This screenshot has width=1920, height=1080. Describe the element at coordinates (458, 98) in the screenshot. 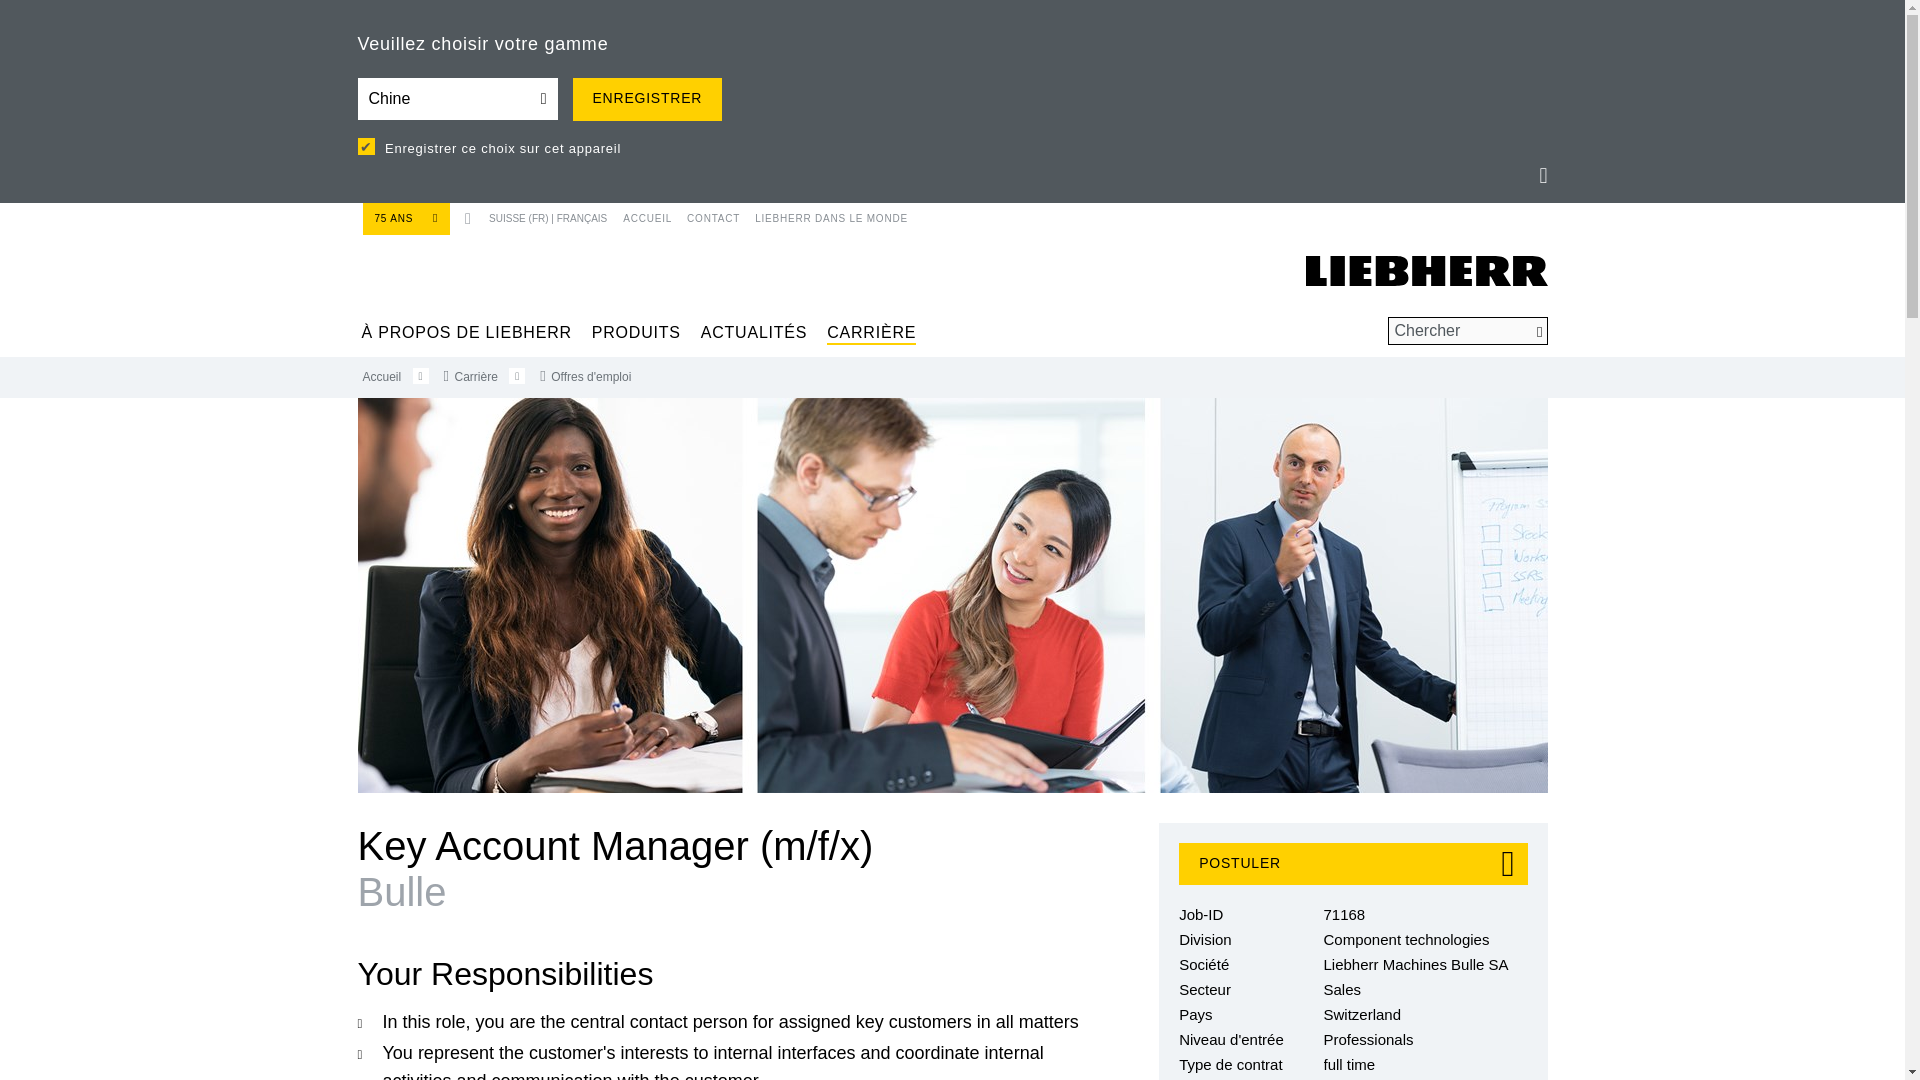

I see `Chine` at that location.